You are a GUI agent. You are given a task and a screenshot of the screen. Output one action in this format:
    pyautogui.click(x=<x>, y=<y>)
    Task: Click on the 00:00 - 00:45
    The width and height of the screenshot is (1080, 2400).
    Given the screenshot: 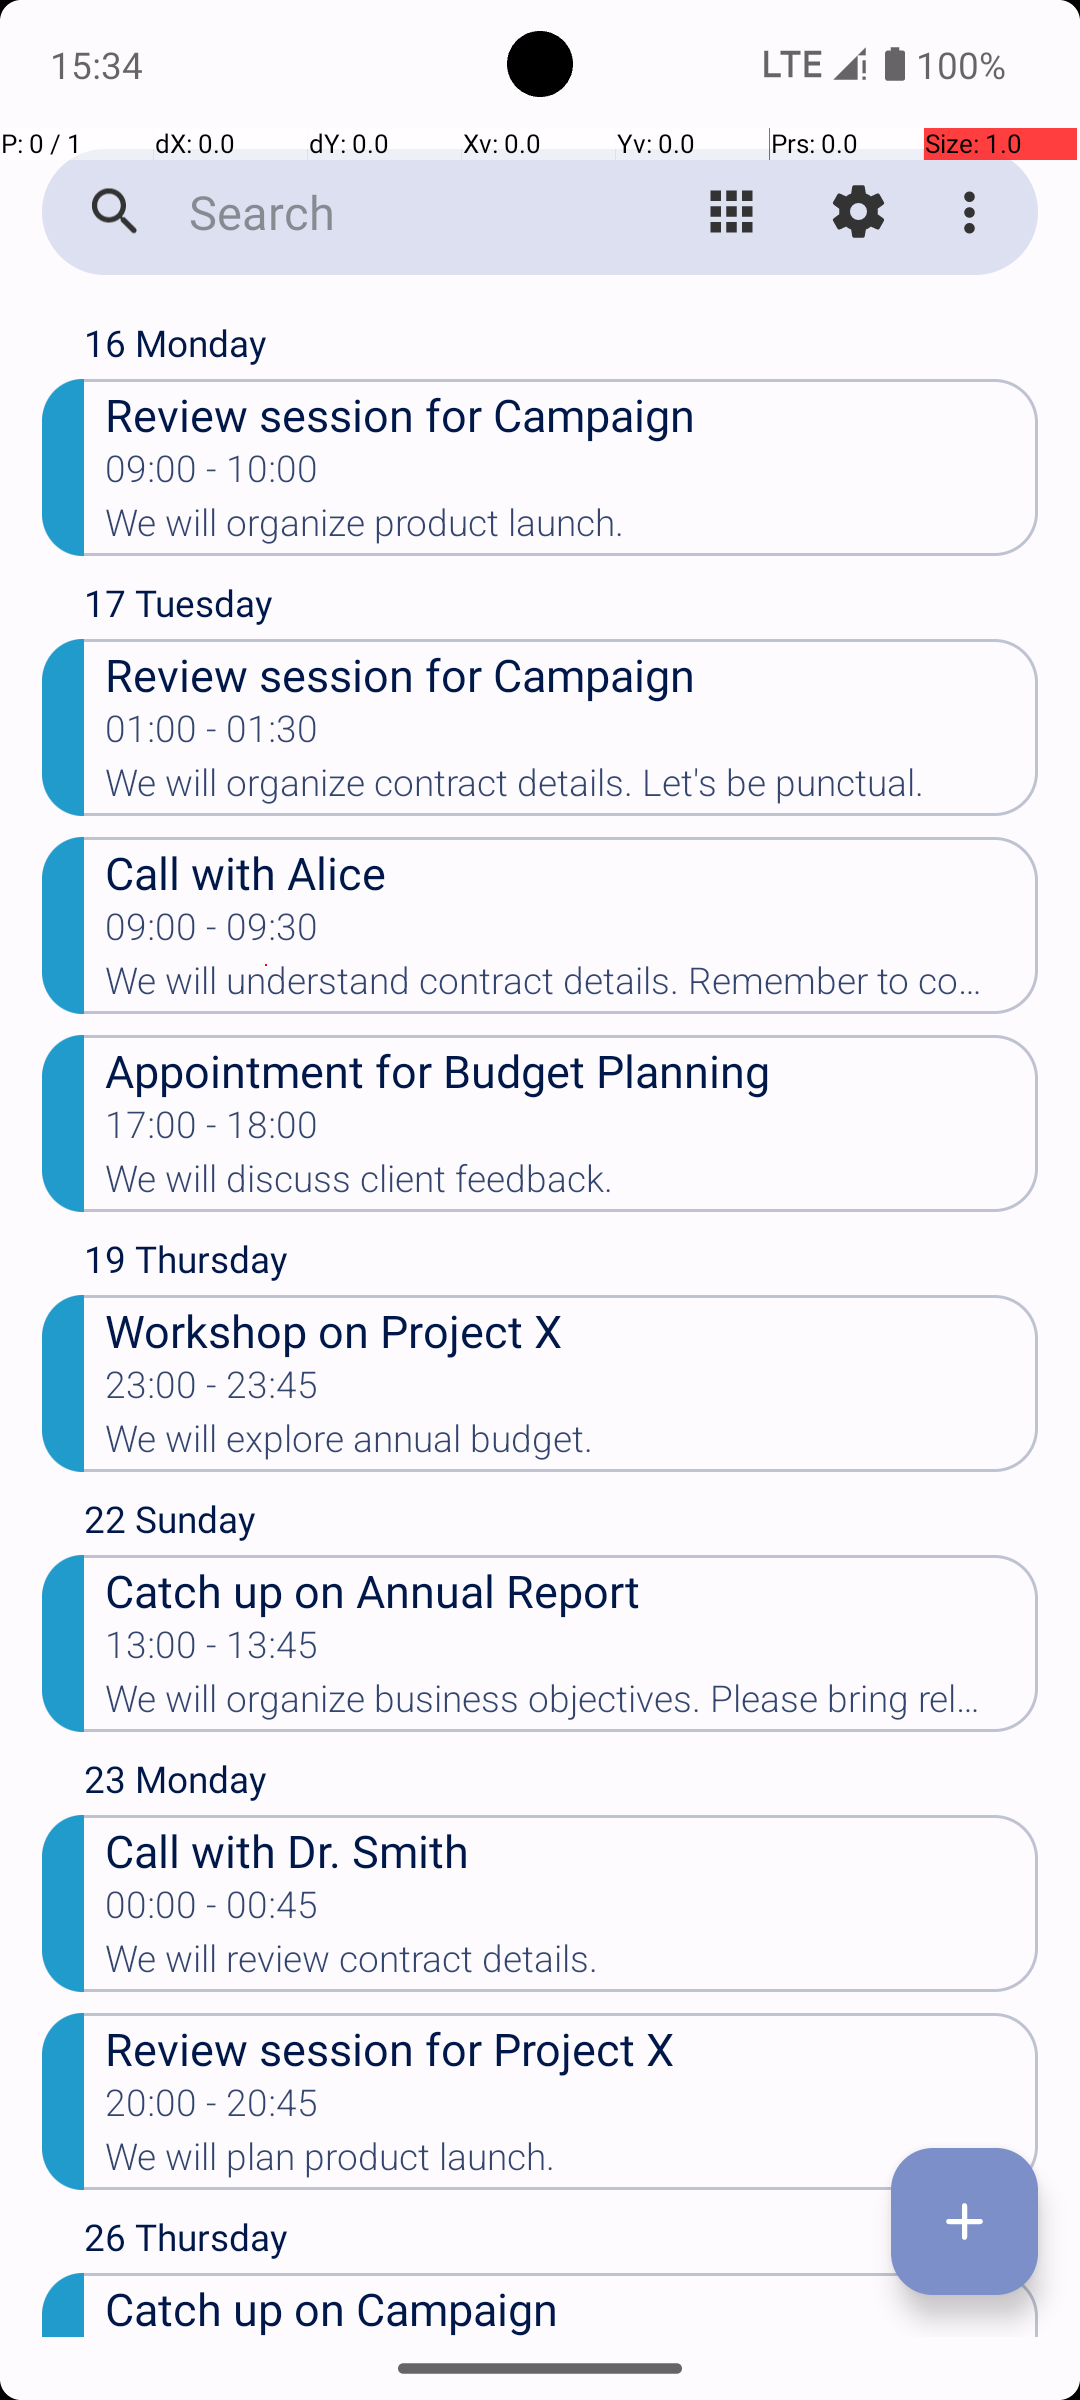 What is the action you would take?
    pyautogui.click(x=212, y=1911)
    